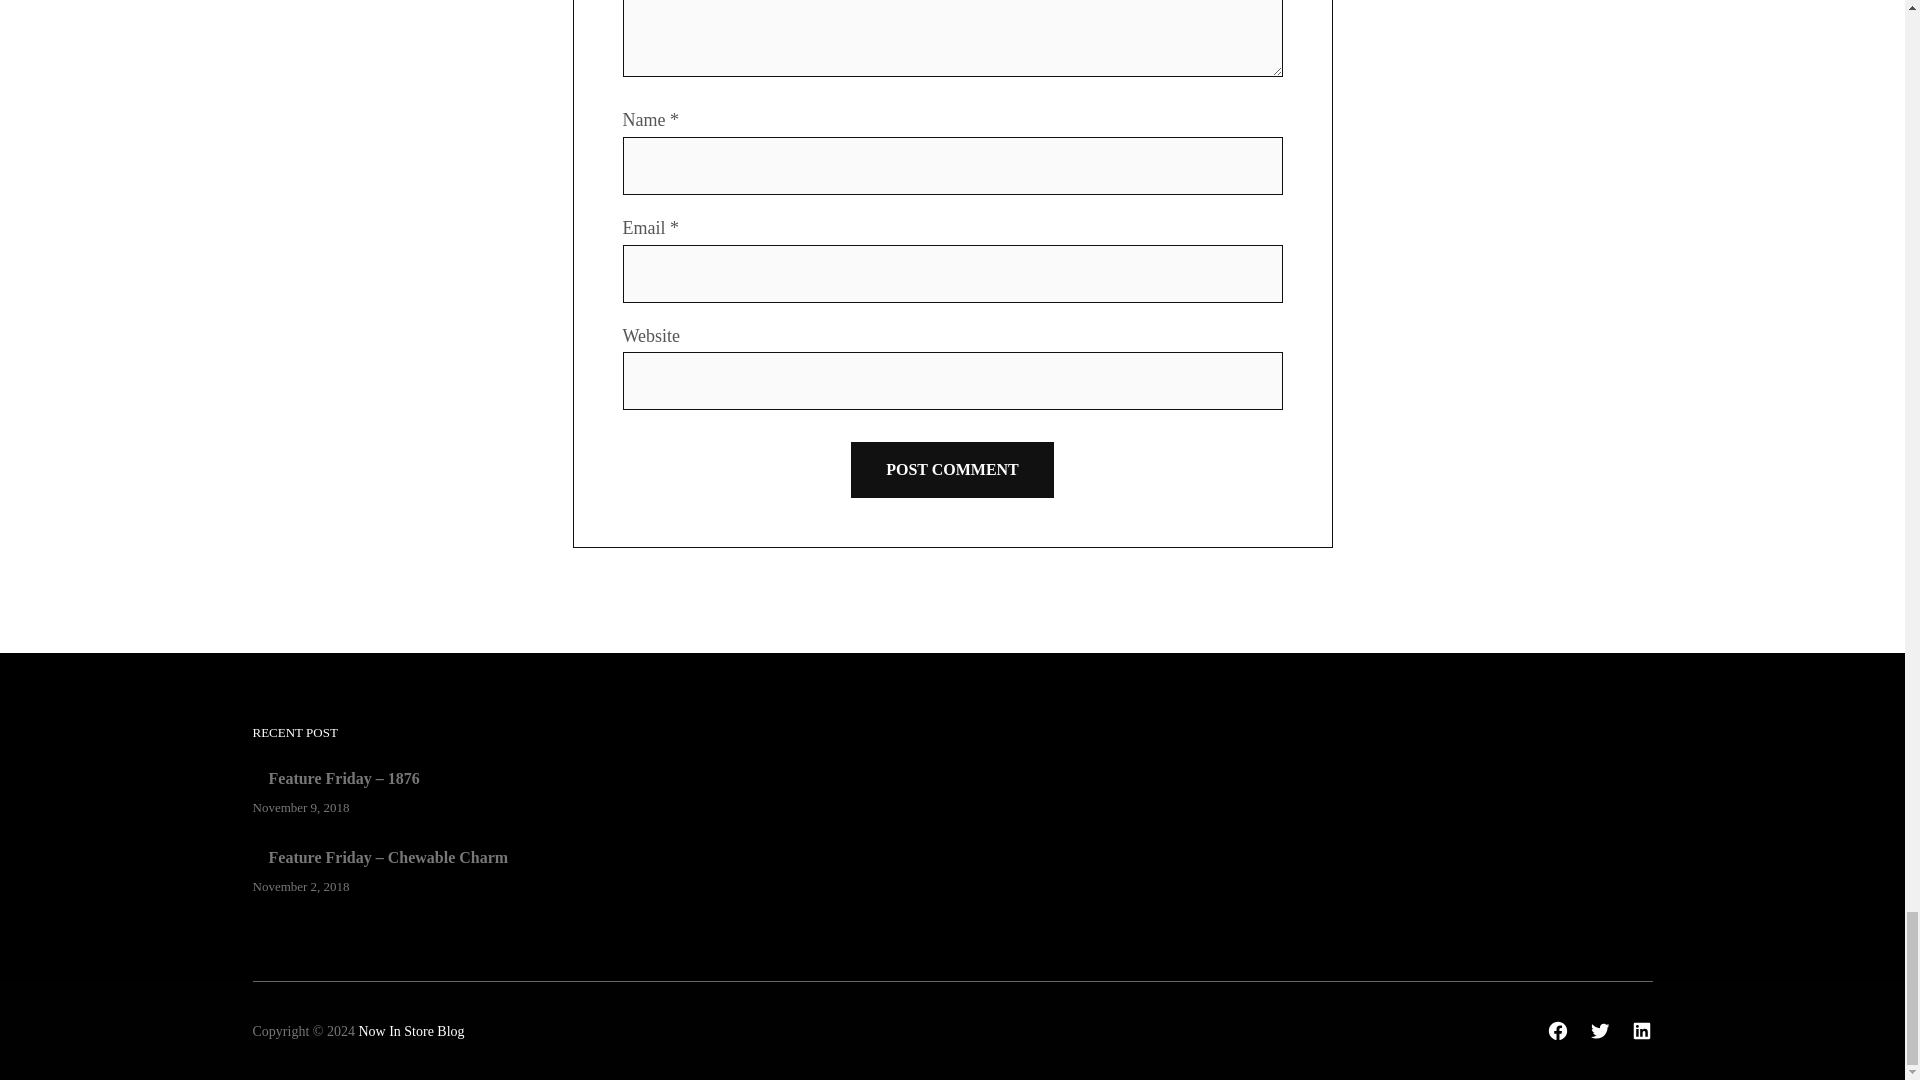 The height and width of the screenshot is (1080, 1920). I want to click on Twitter, so click(1599, 1030).